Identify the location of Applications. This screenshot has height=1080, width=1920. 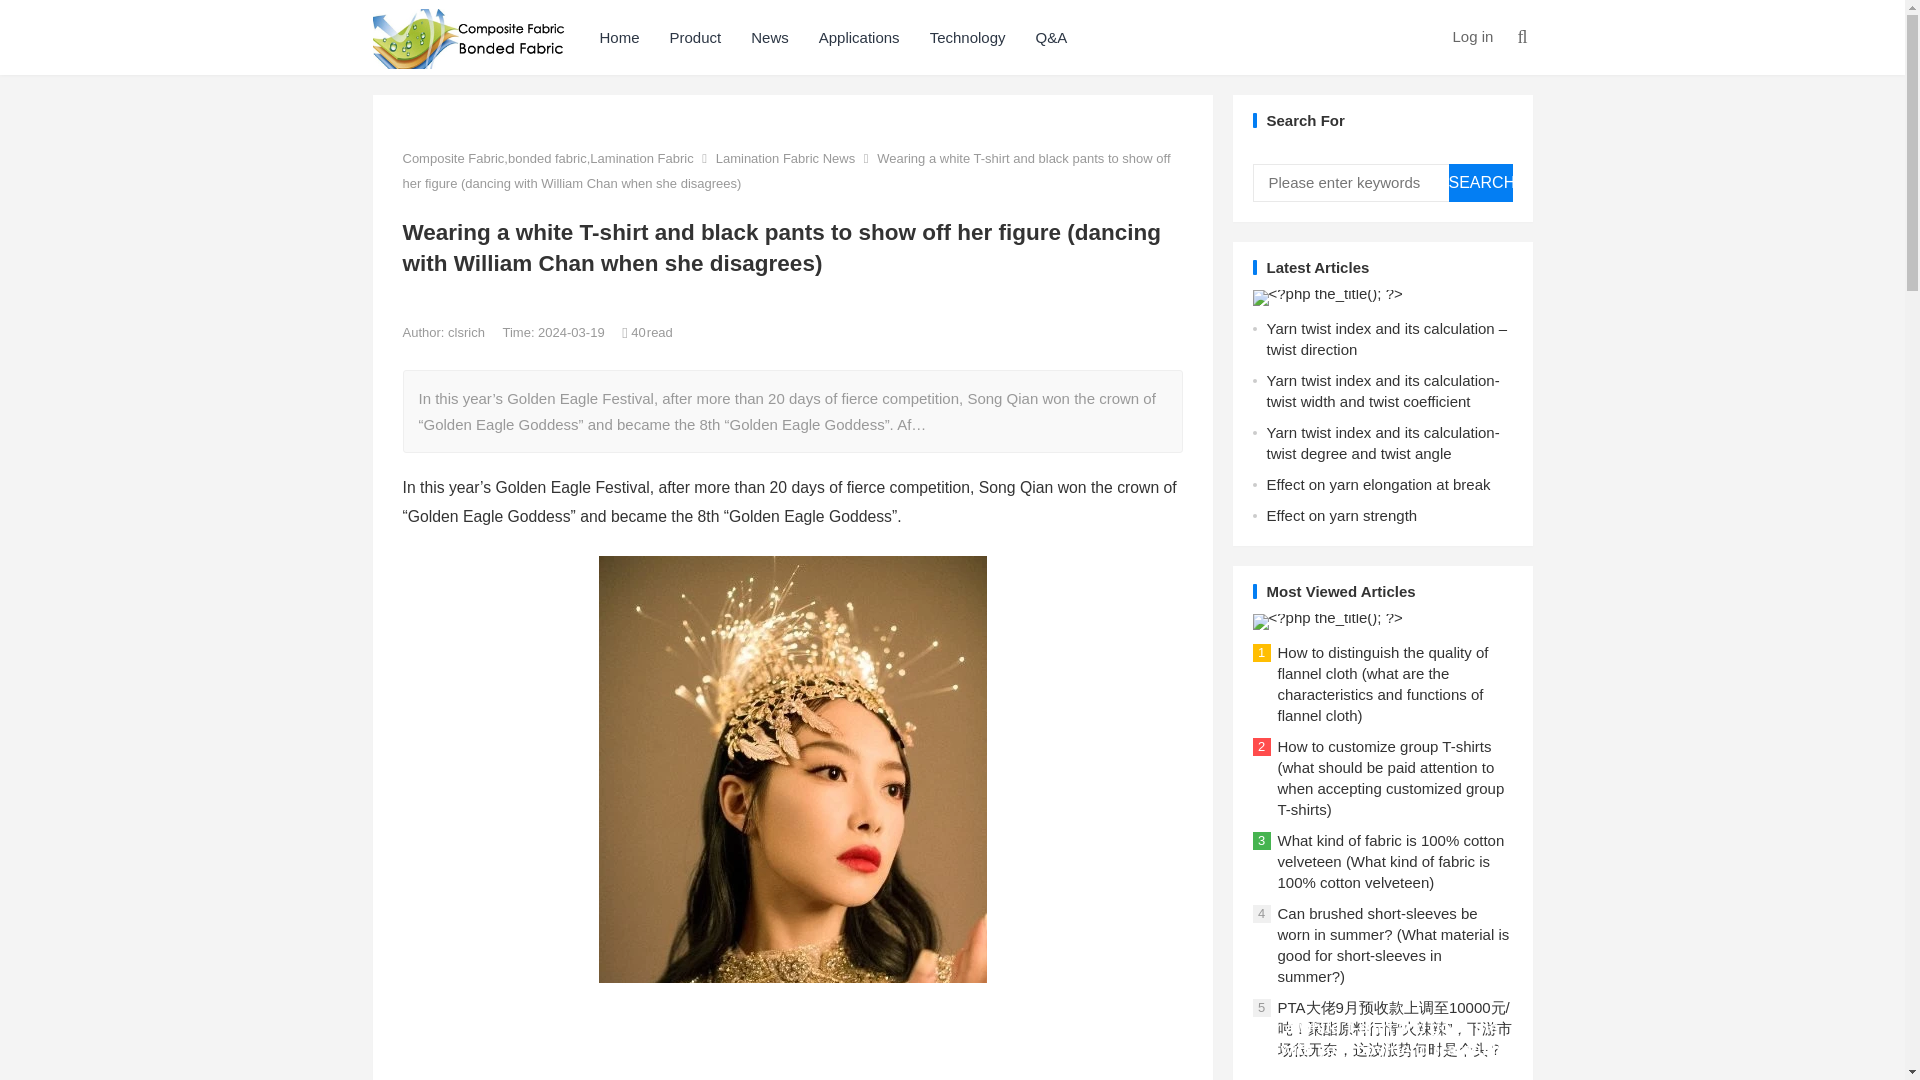
(860, 37).